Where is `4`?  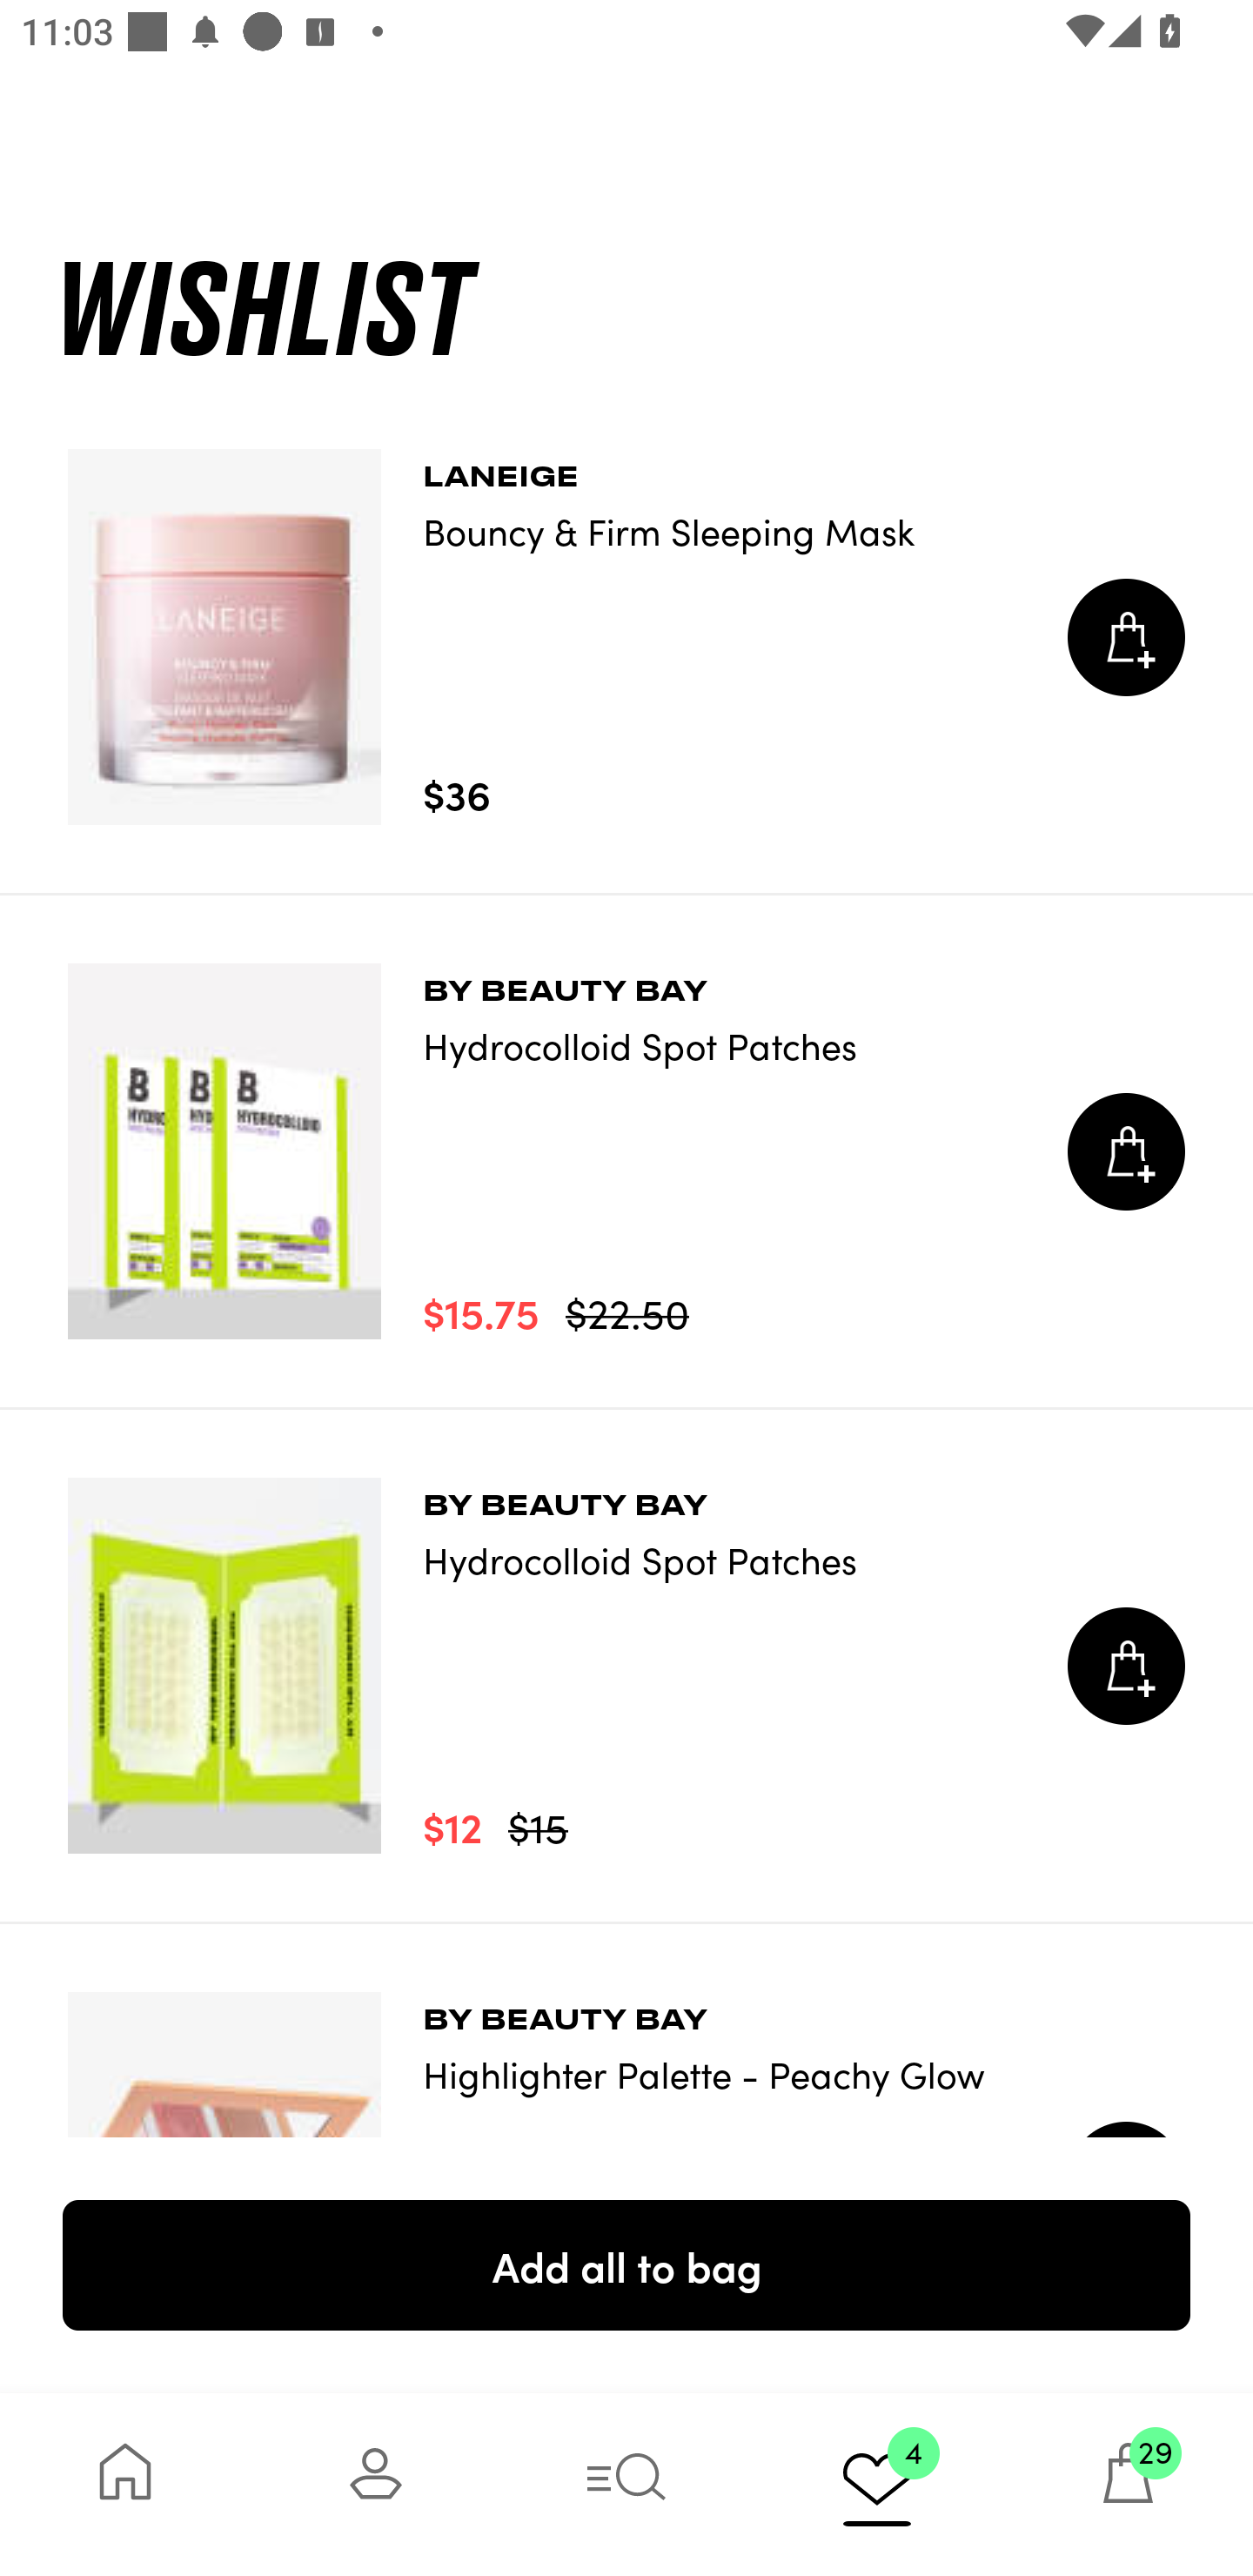
4 is located at coordinates (877, 2484).